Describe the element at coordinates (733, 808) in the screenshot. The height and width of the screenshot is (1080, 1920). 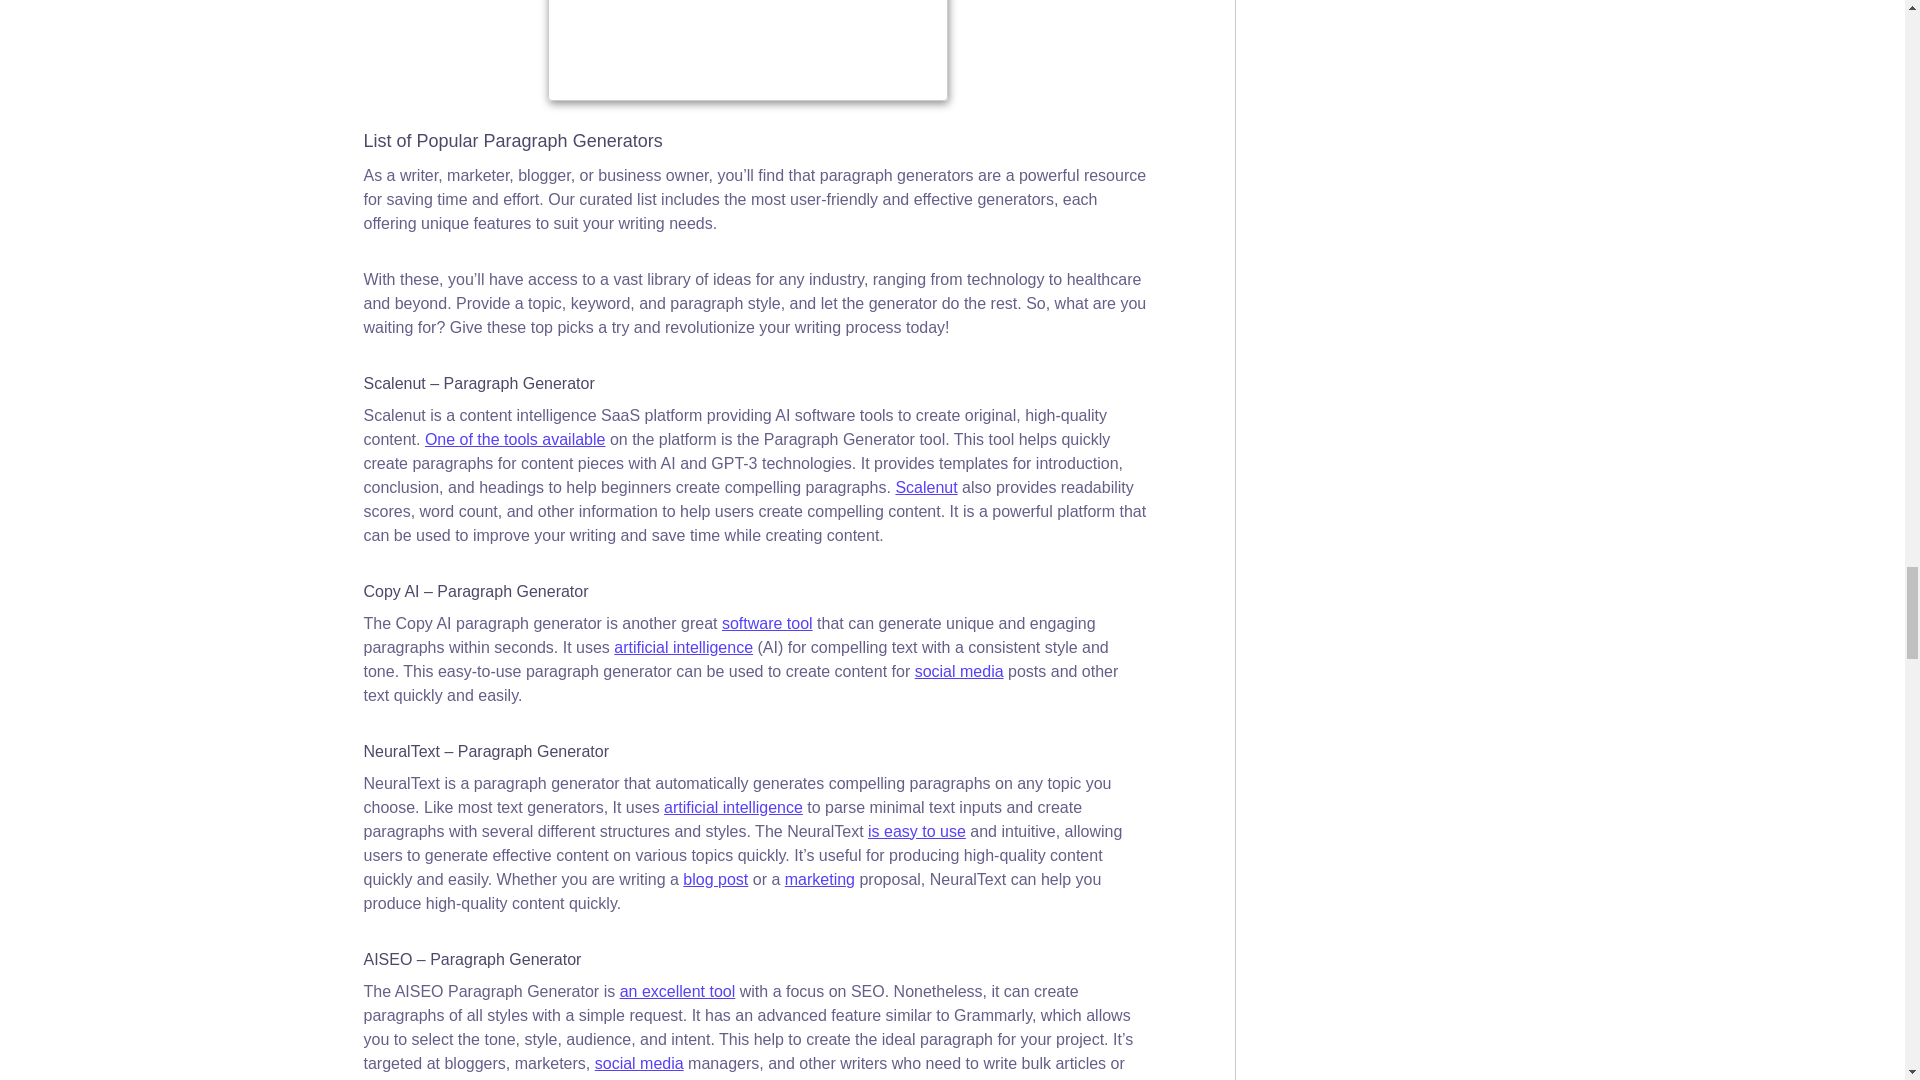
I see `artificial intelligence` at that location.